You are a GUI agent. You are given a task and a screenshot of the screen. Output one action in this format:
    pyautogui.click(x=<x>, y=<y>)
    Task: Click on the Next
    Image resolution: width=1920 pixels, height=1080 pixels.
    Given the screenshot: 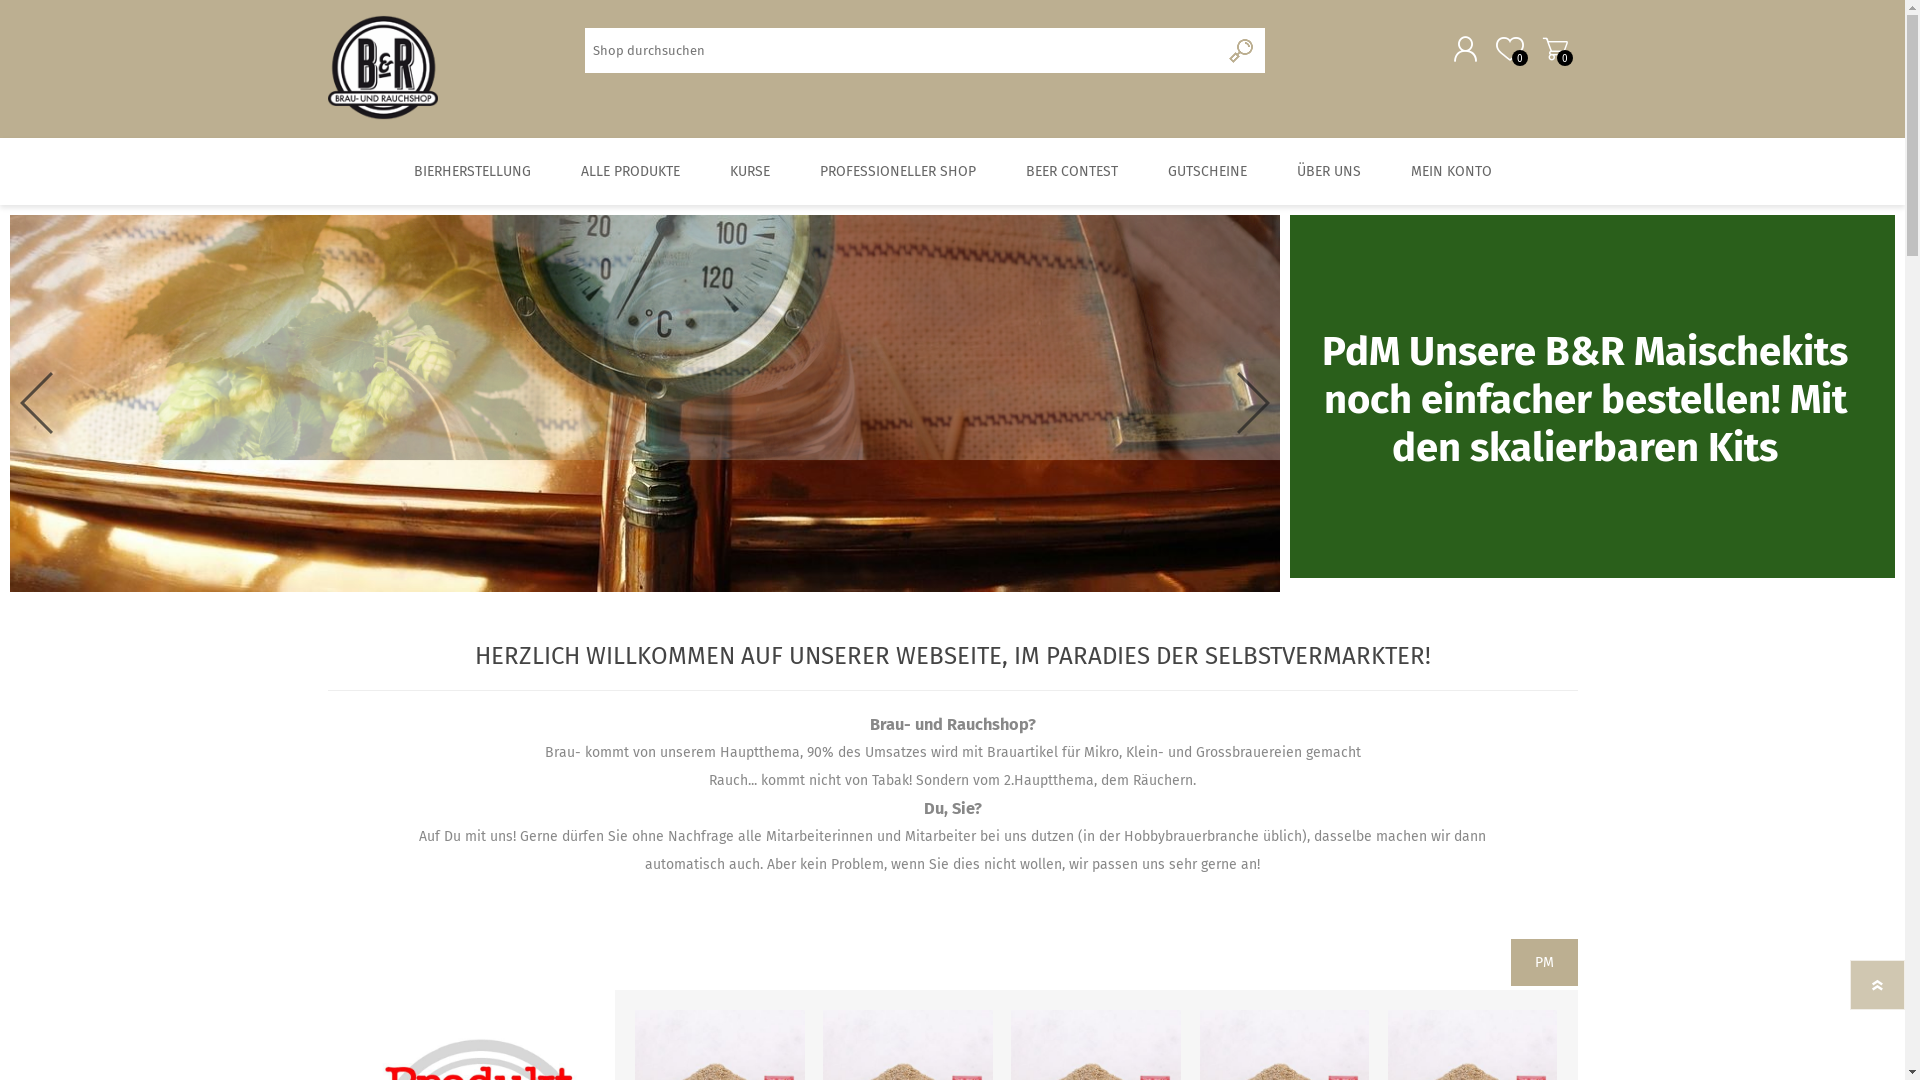 What is the action you would take?
    pyautogui.click(x=1254, y=403)
    